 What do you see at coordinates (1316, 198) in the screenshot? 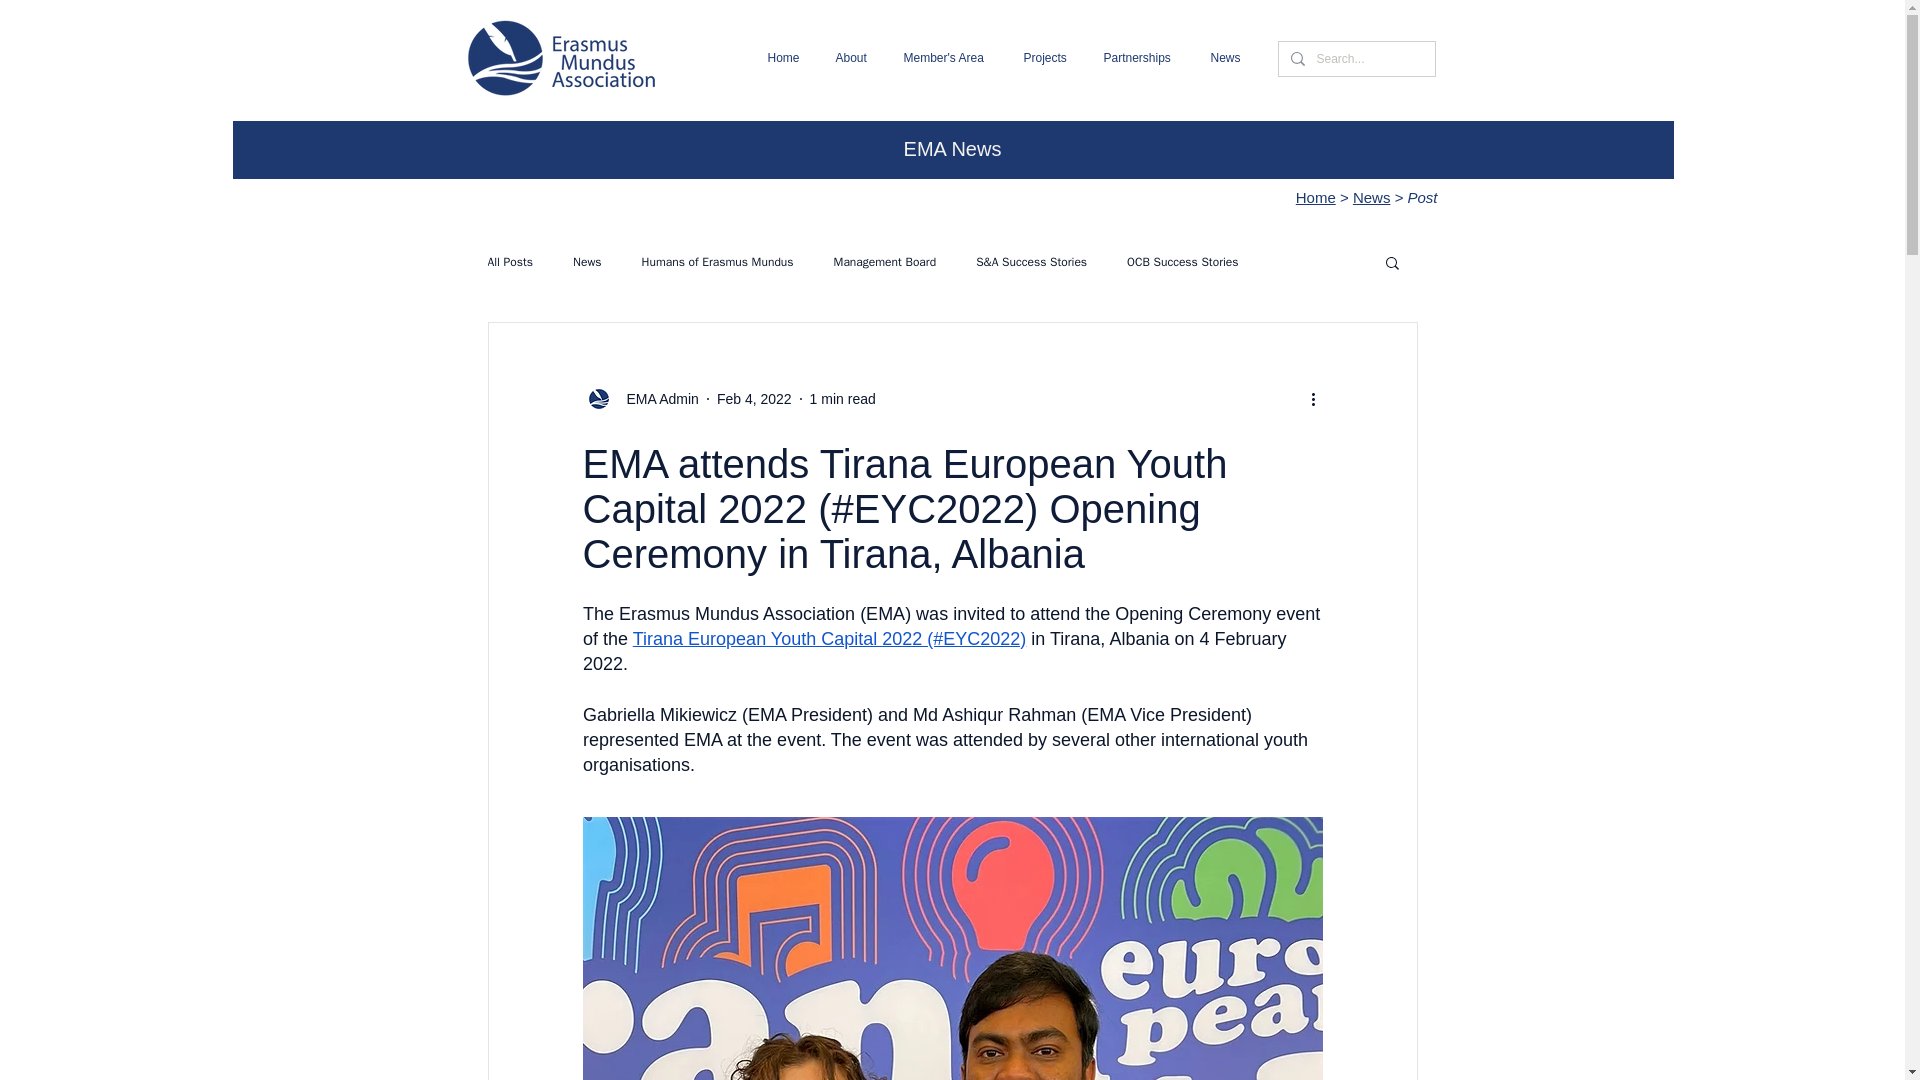
I see `Home` at bounding box center [1316, 198].